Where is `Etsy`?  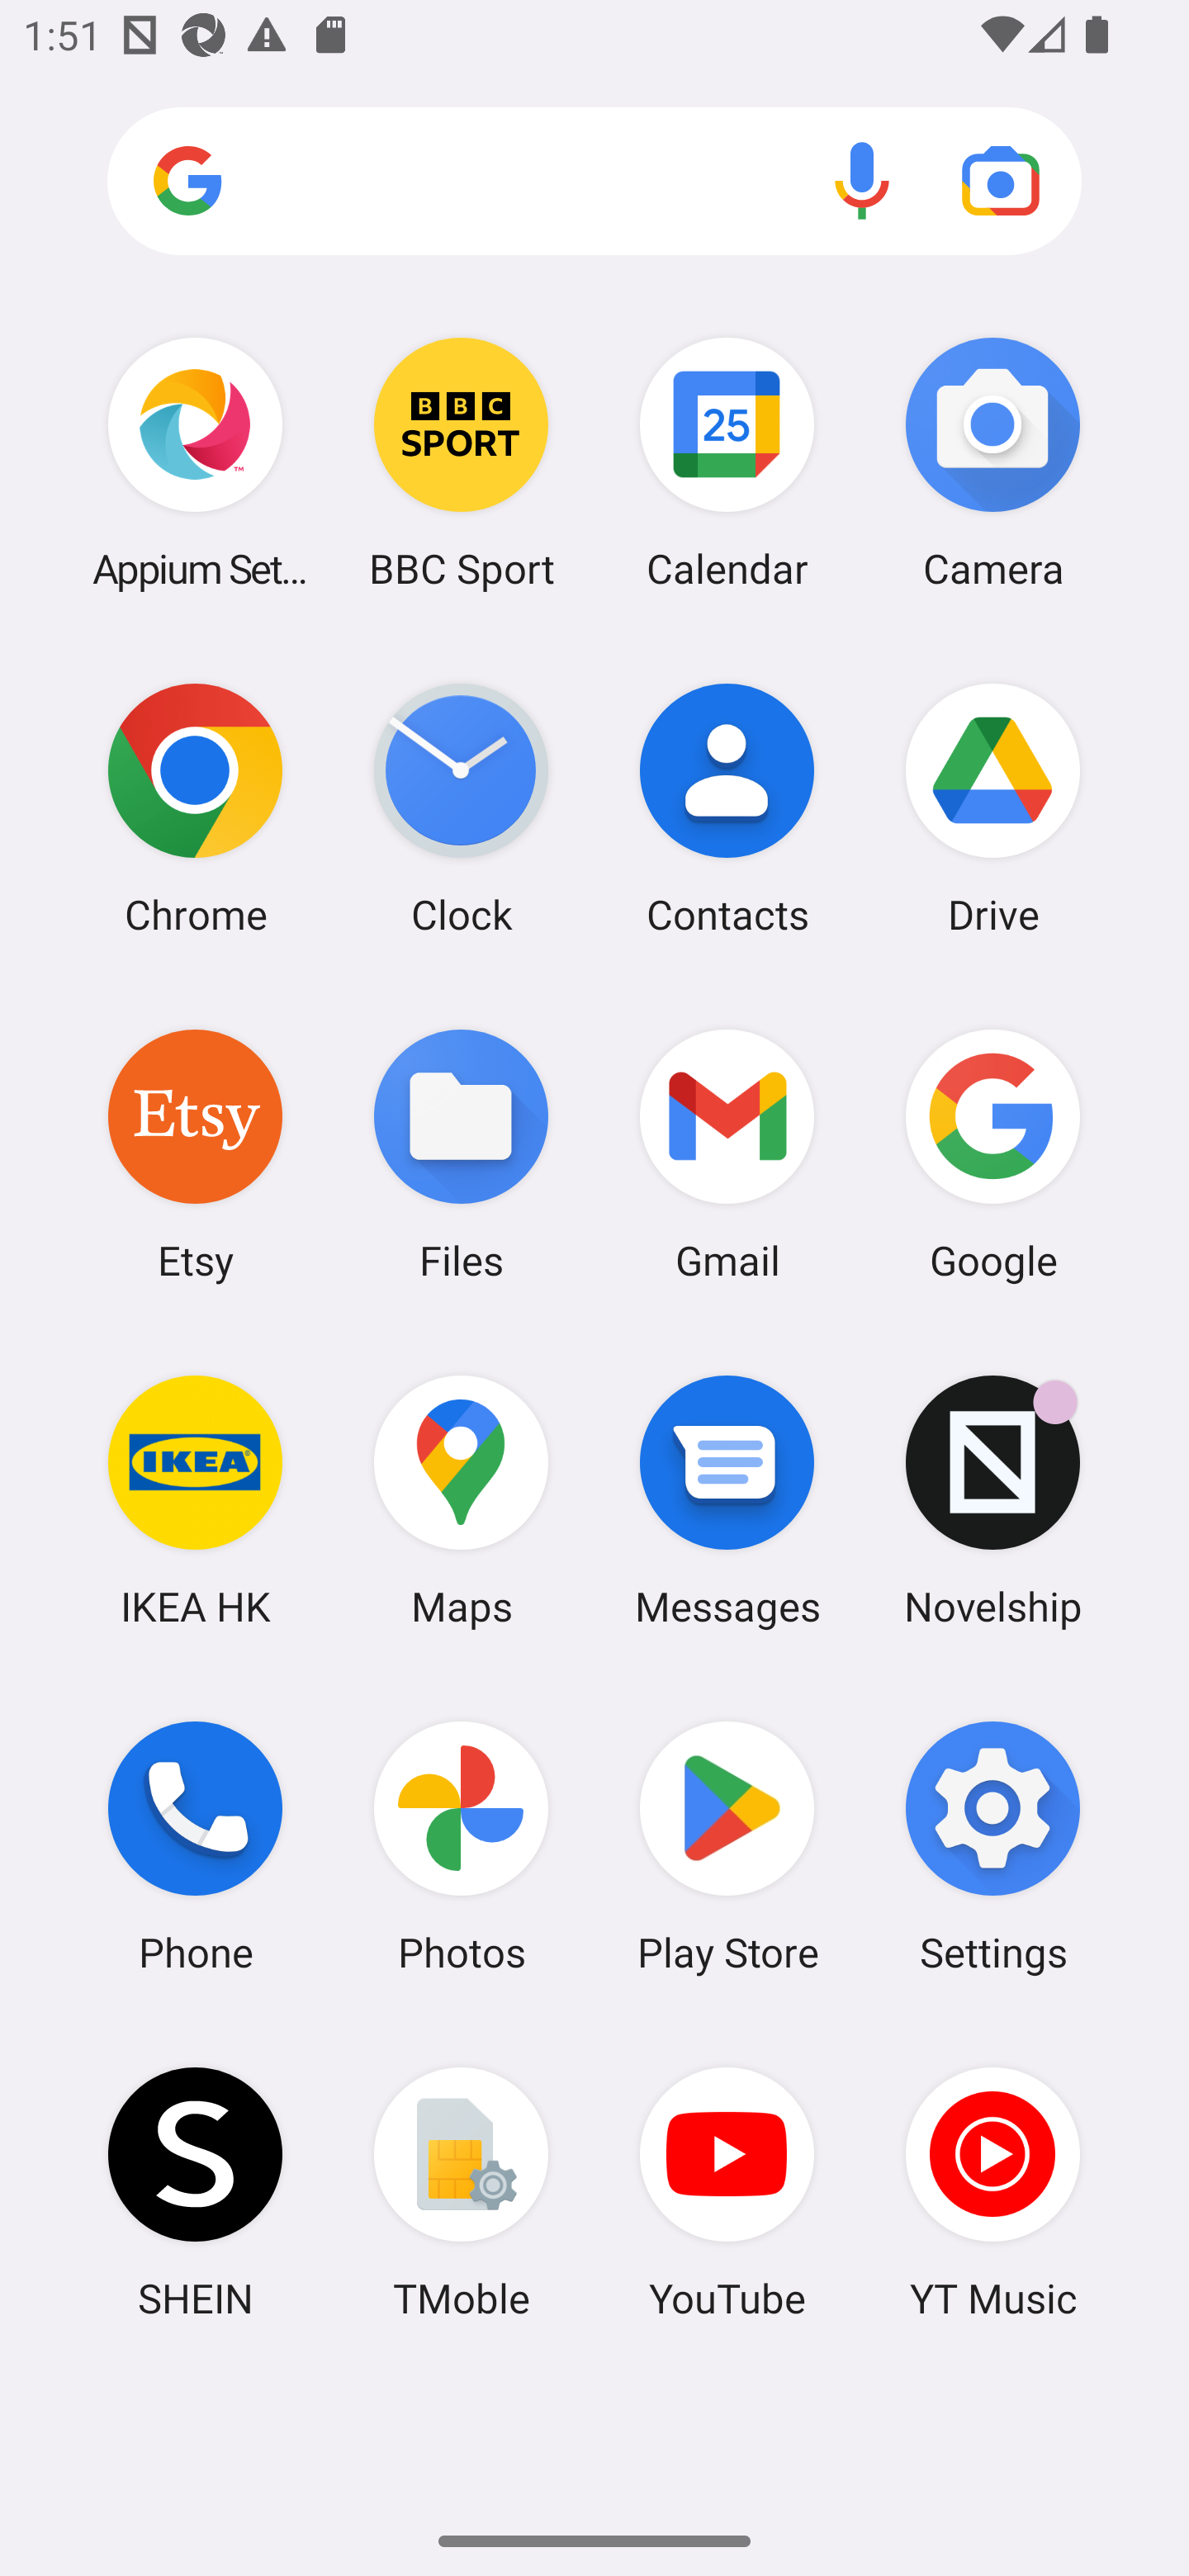 Etsy is located at coordinates (195, 1153).